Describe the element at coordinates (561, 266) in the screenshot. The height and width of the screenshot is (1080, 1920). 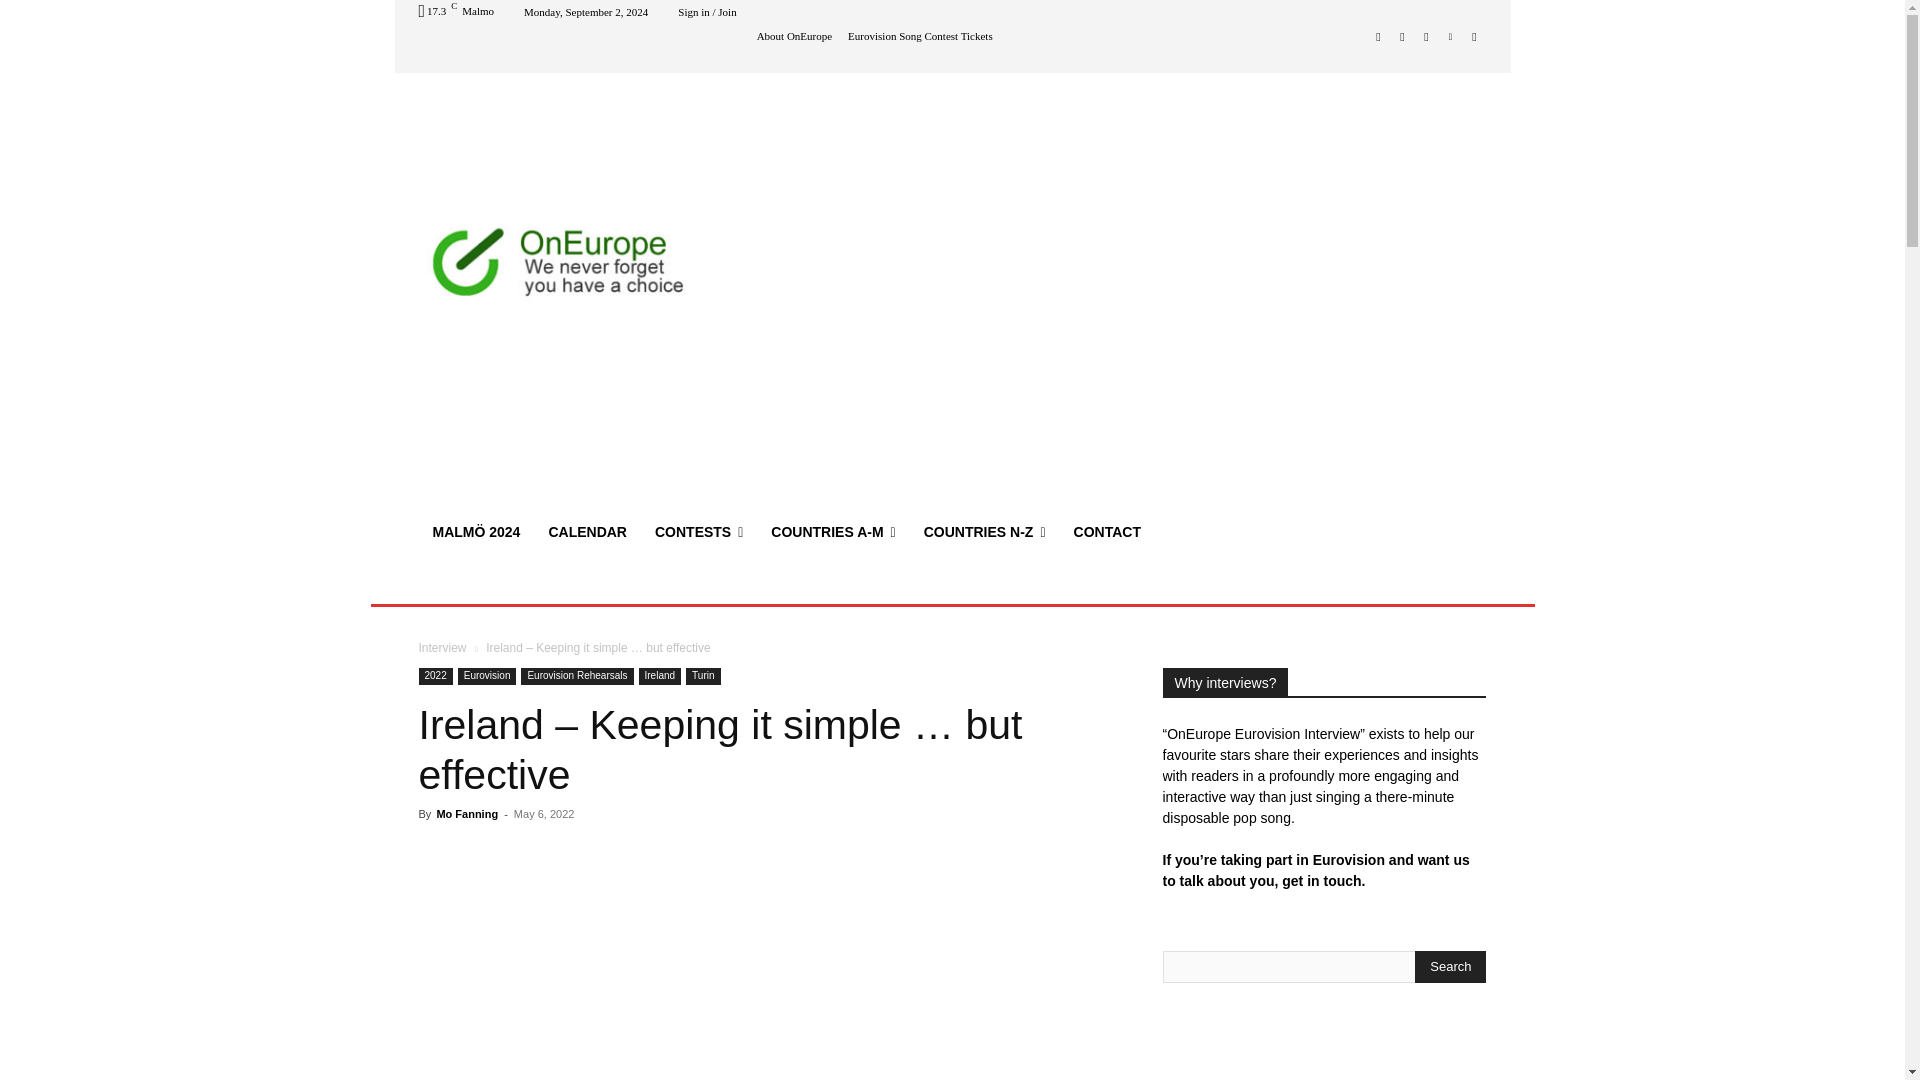
I see `Oneurope` at that location.